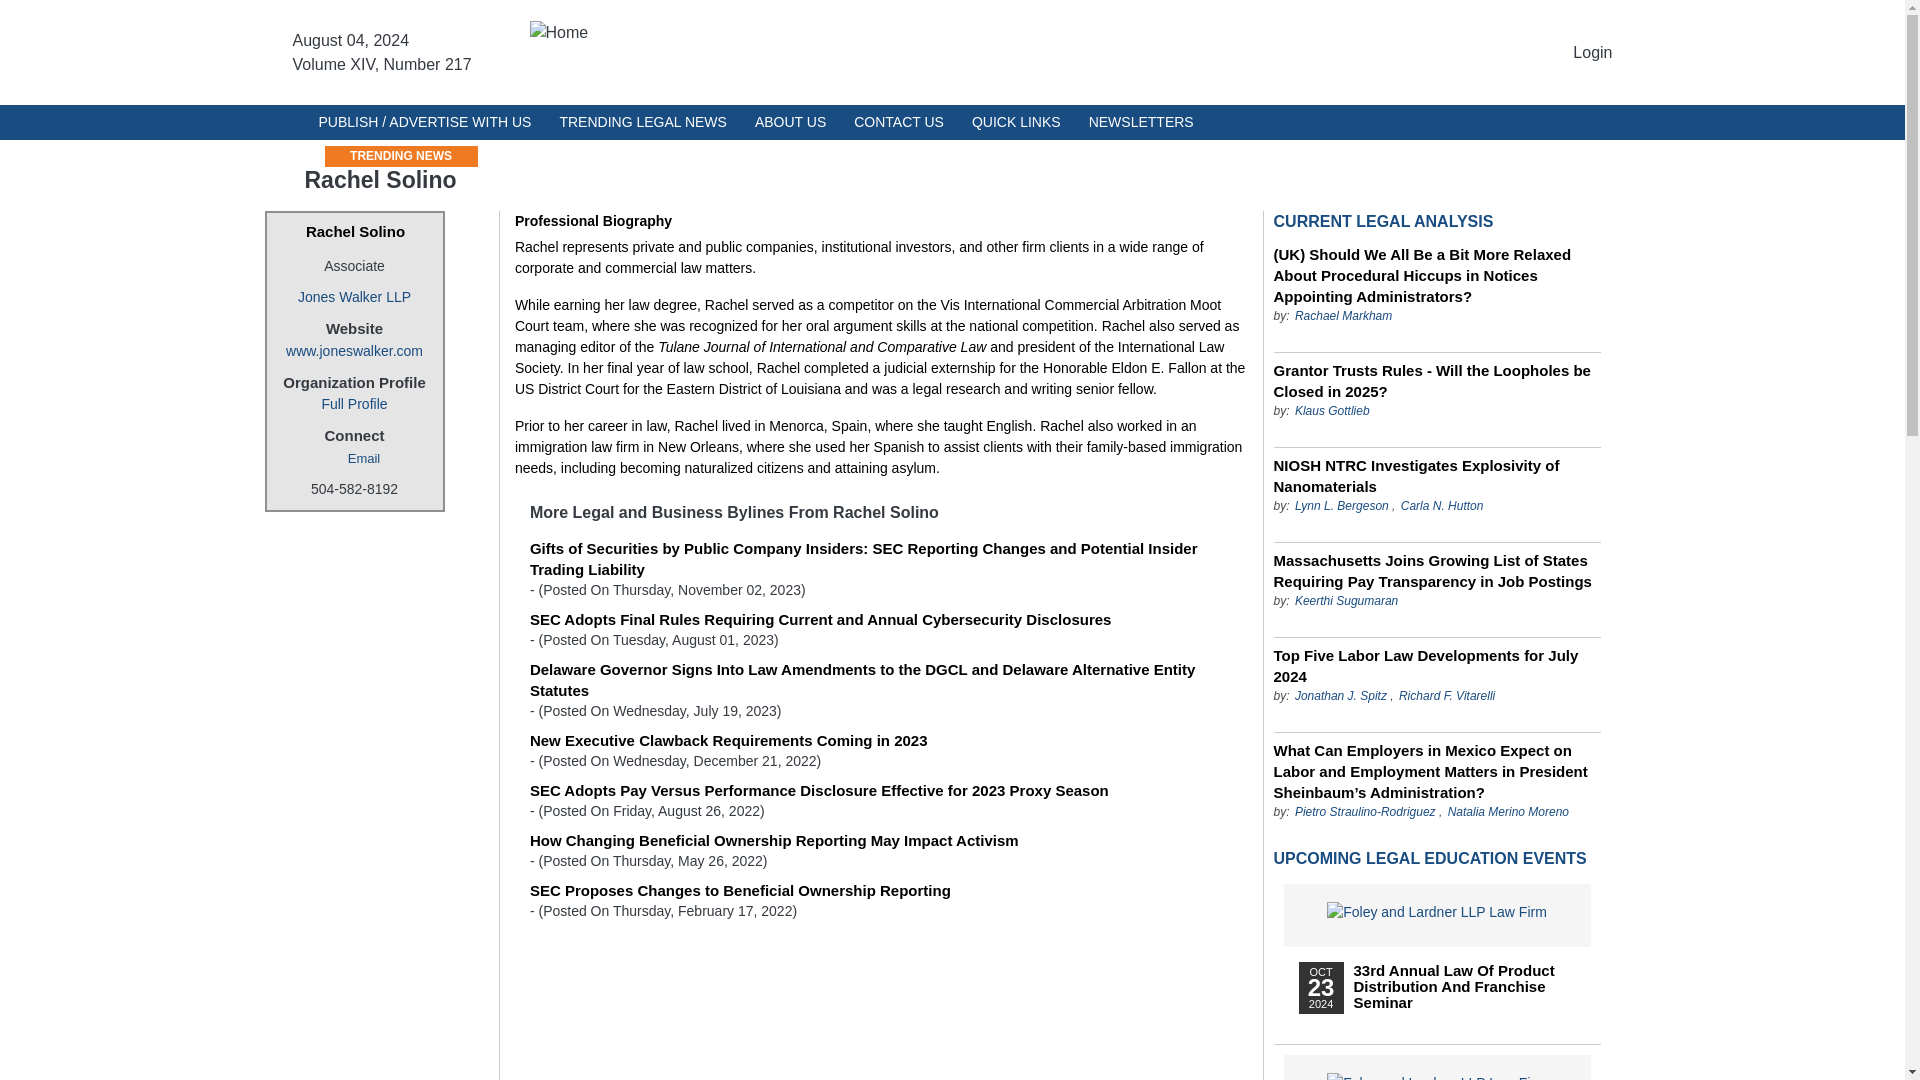  What do you see at coordinates (1592, 52) in the screenshot?
I see `Login` at bounding box center [1592, 52].